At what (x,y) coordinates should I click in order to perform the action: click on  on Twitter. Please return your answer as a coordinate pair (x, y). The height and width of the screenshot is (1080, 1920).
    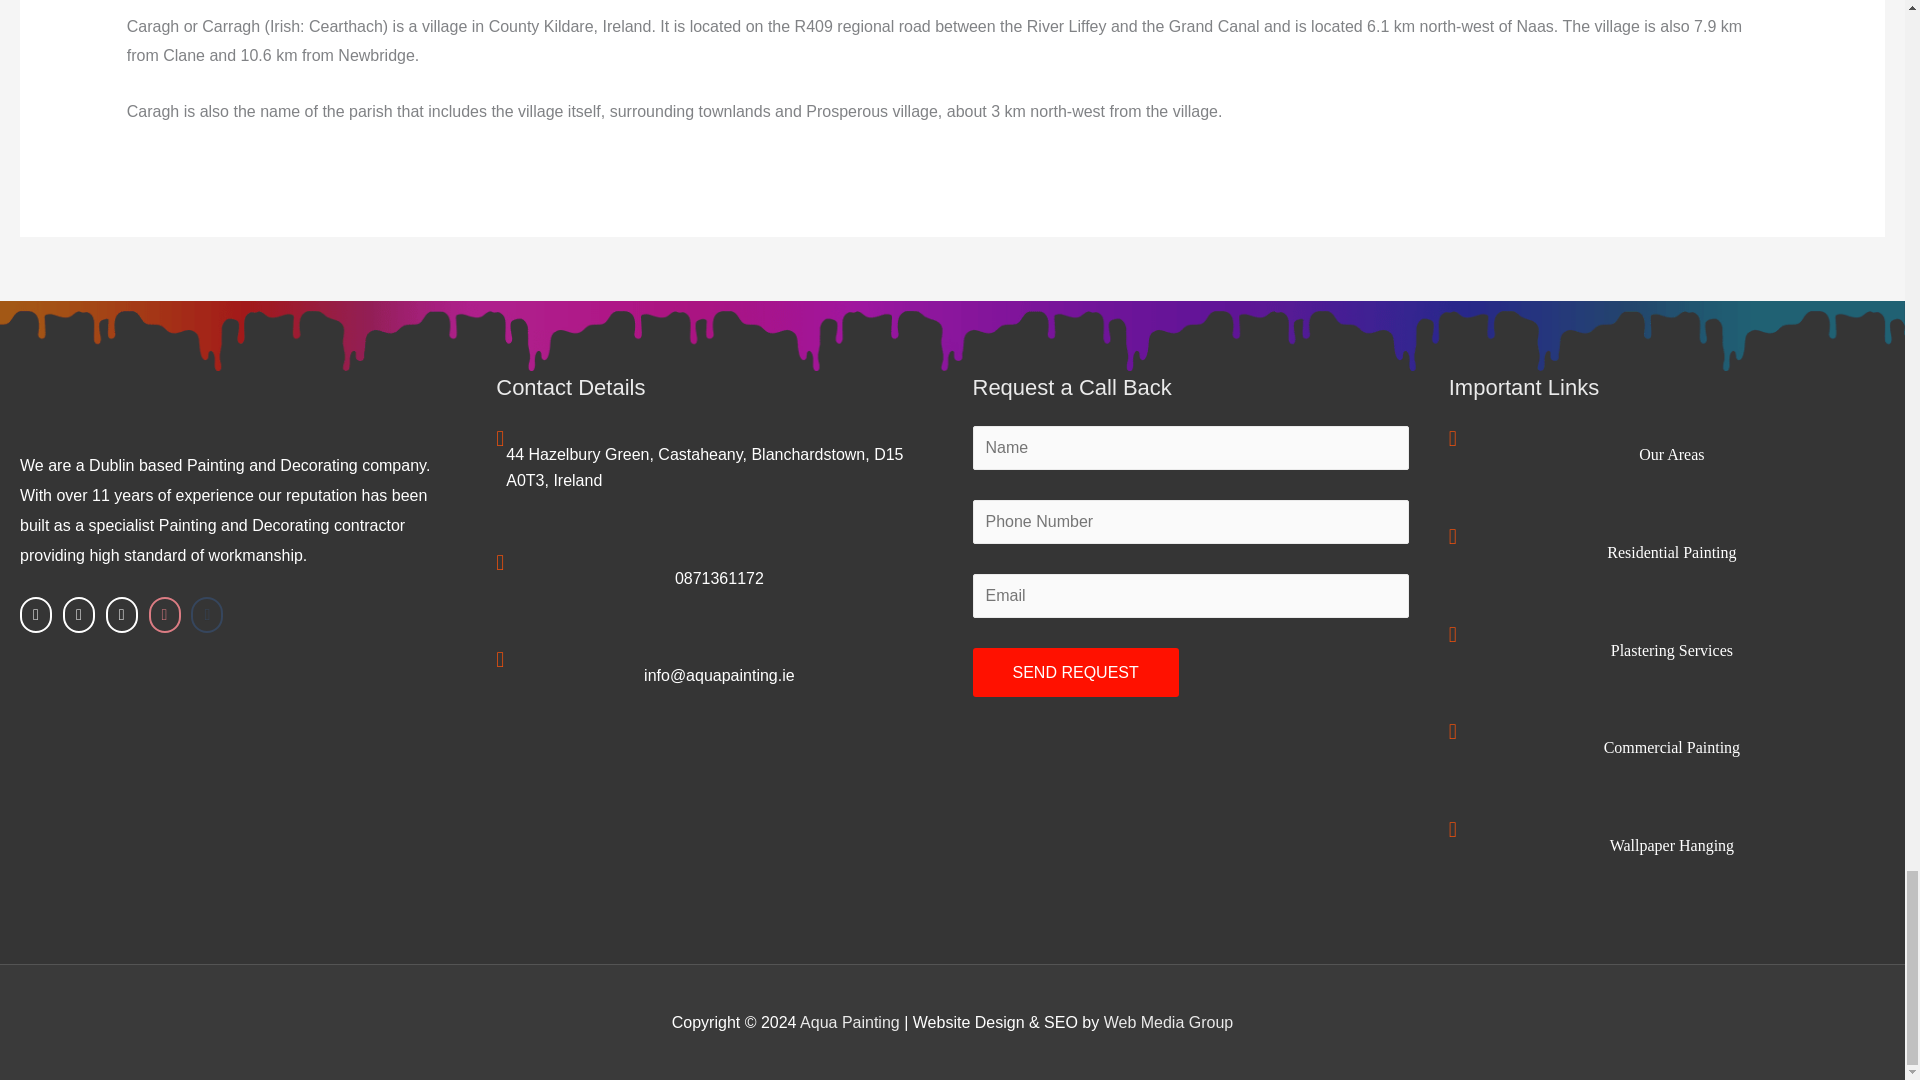
    Looking at the image, I should click on (78, 614).